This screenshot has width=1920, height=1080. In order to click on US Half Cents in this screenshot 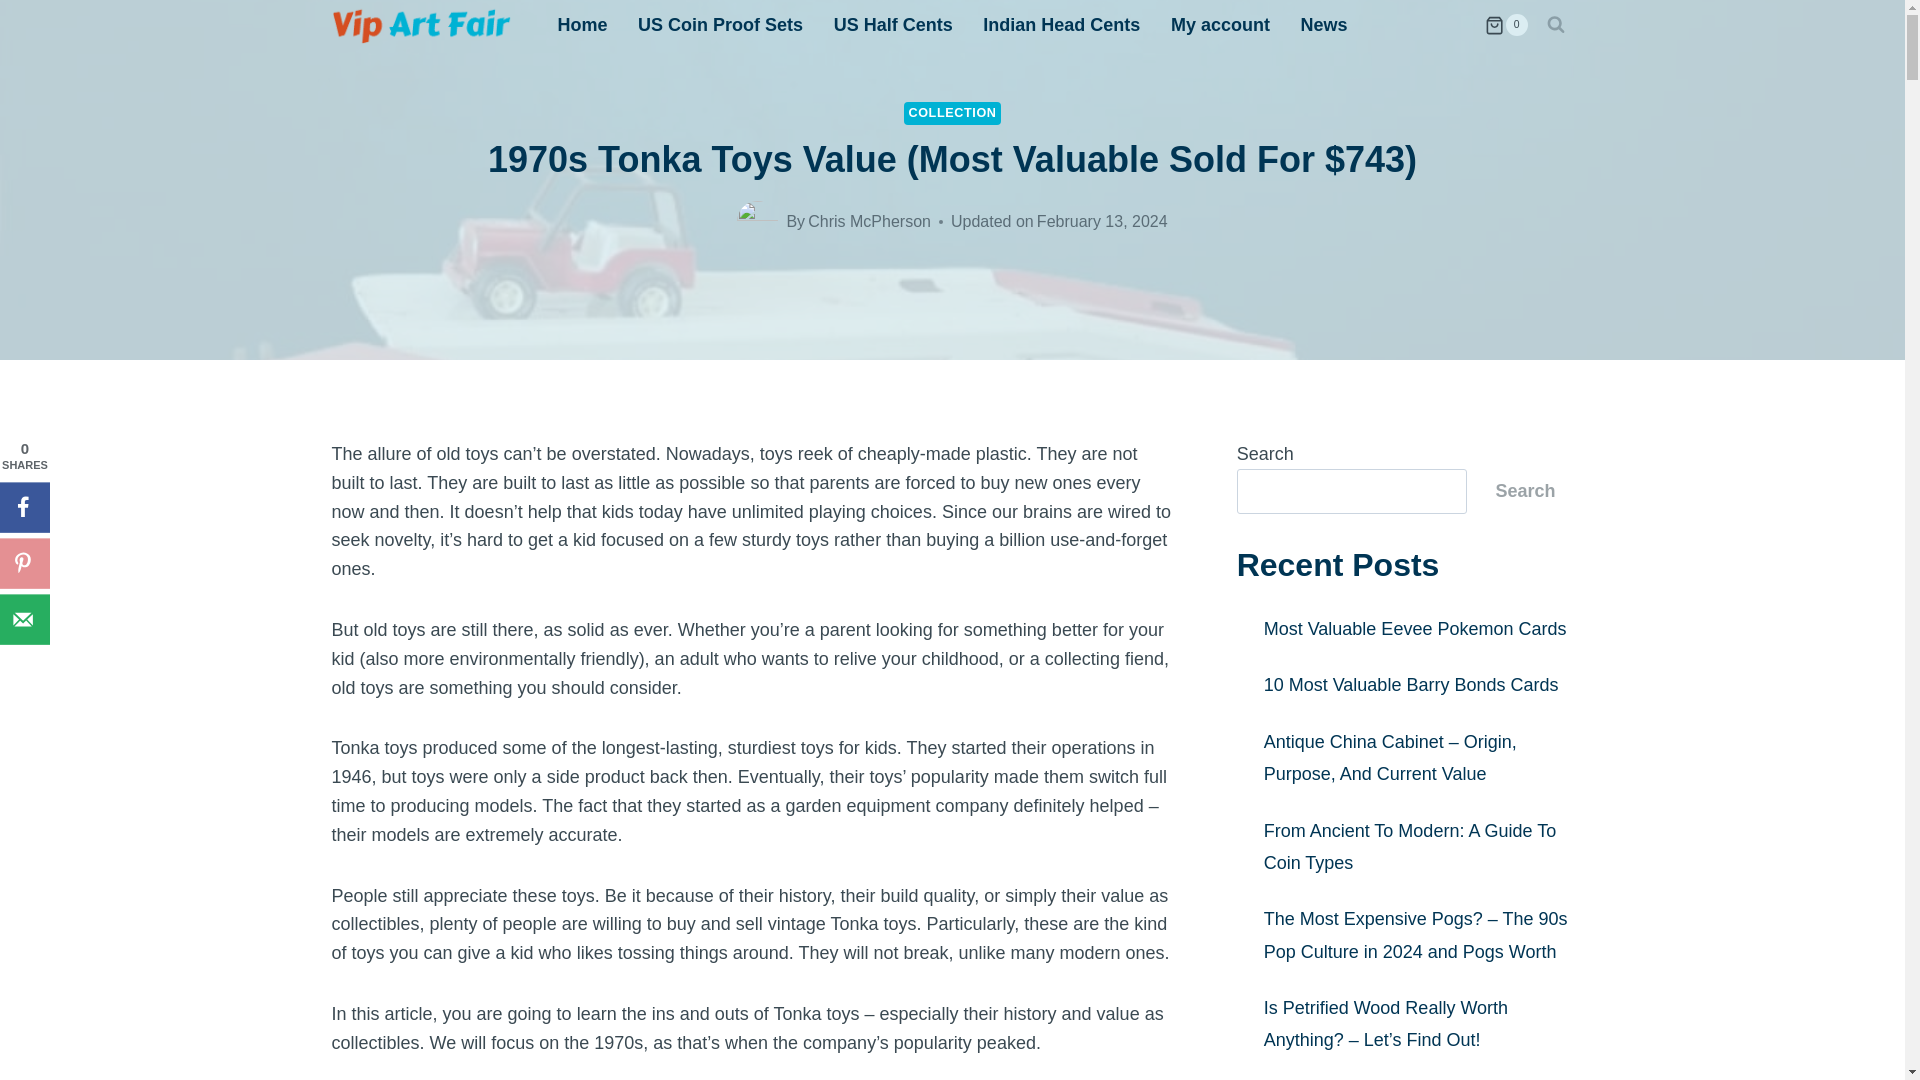, I will do `click(892, 24)`.